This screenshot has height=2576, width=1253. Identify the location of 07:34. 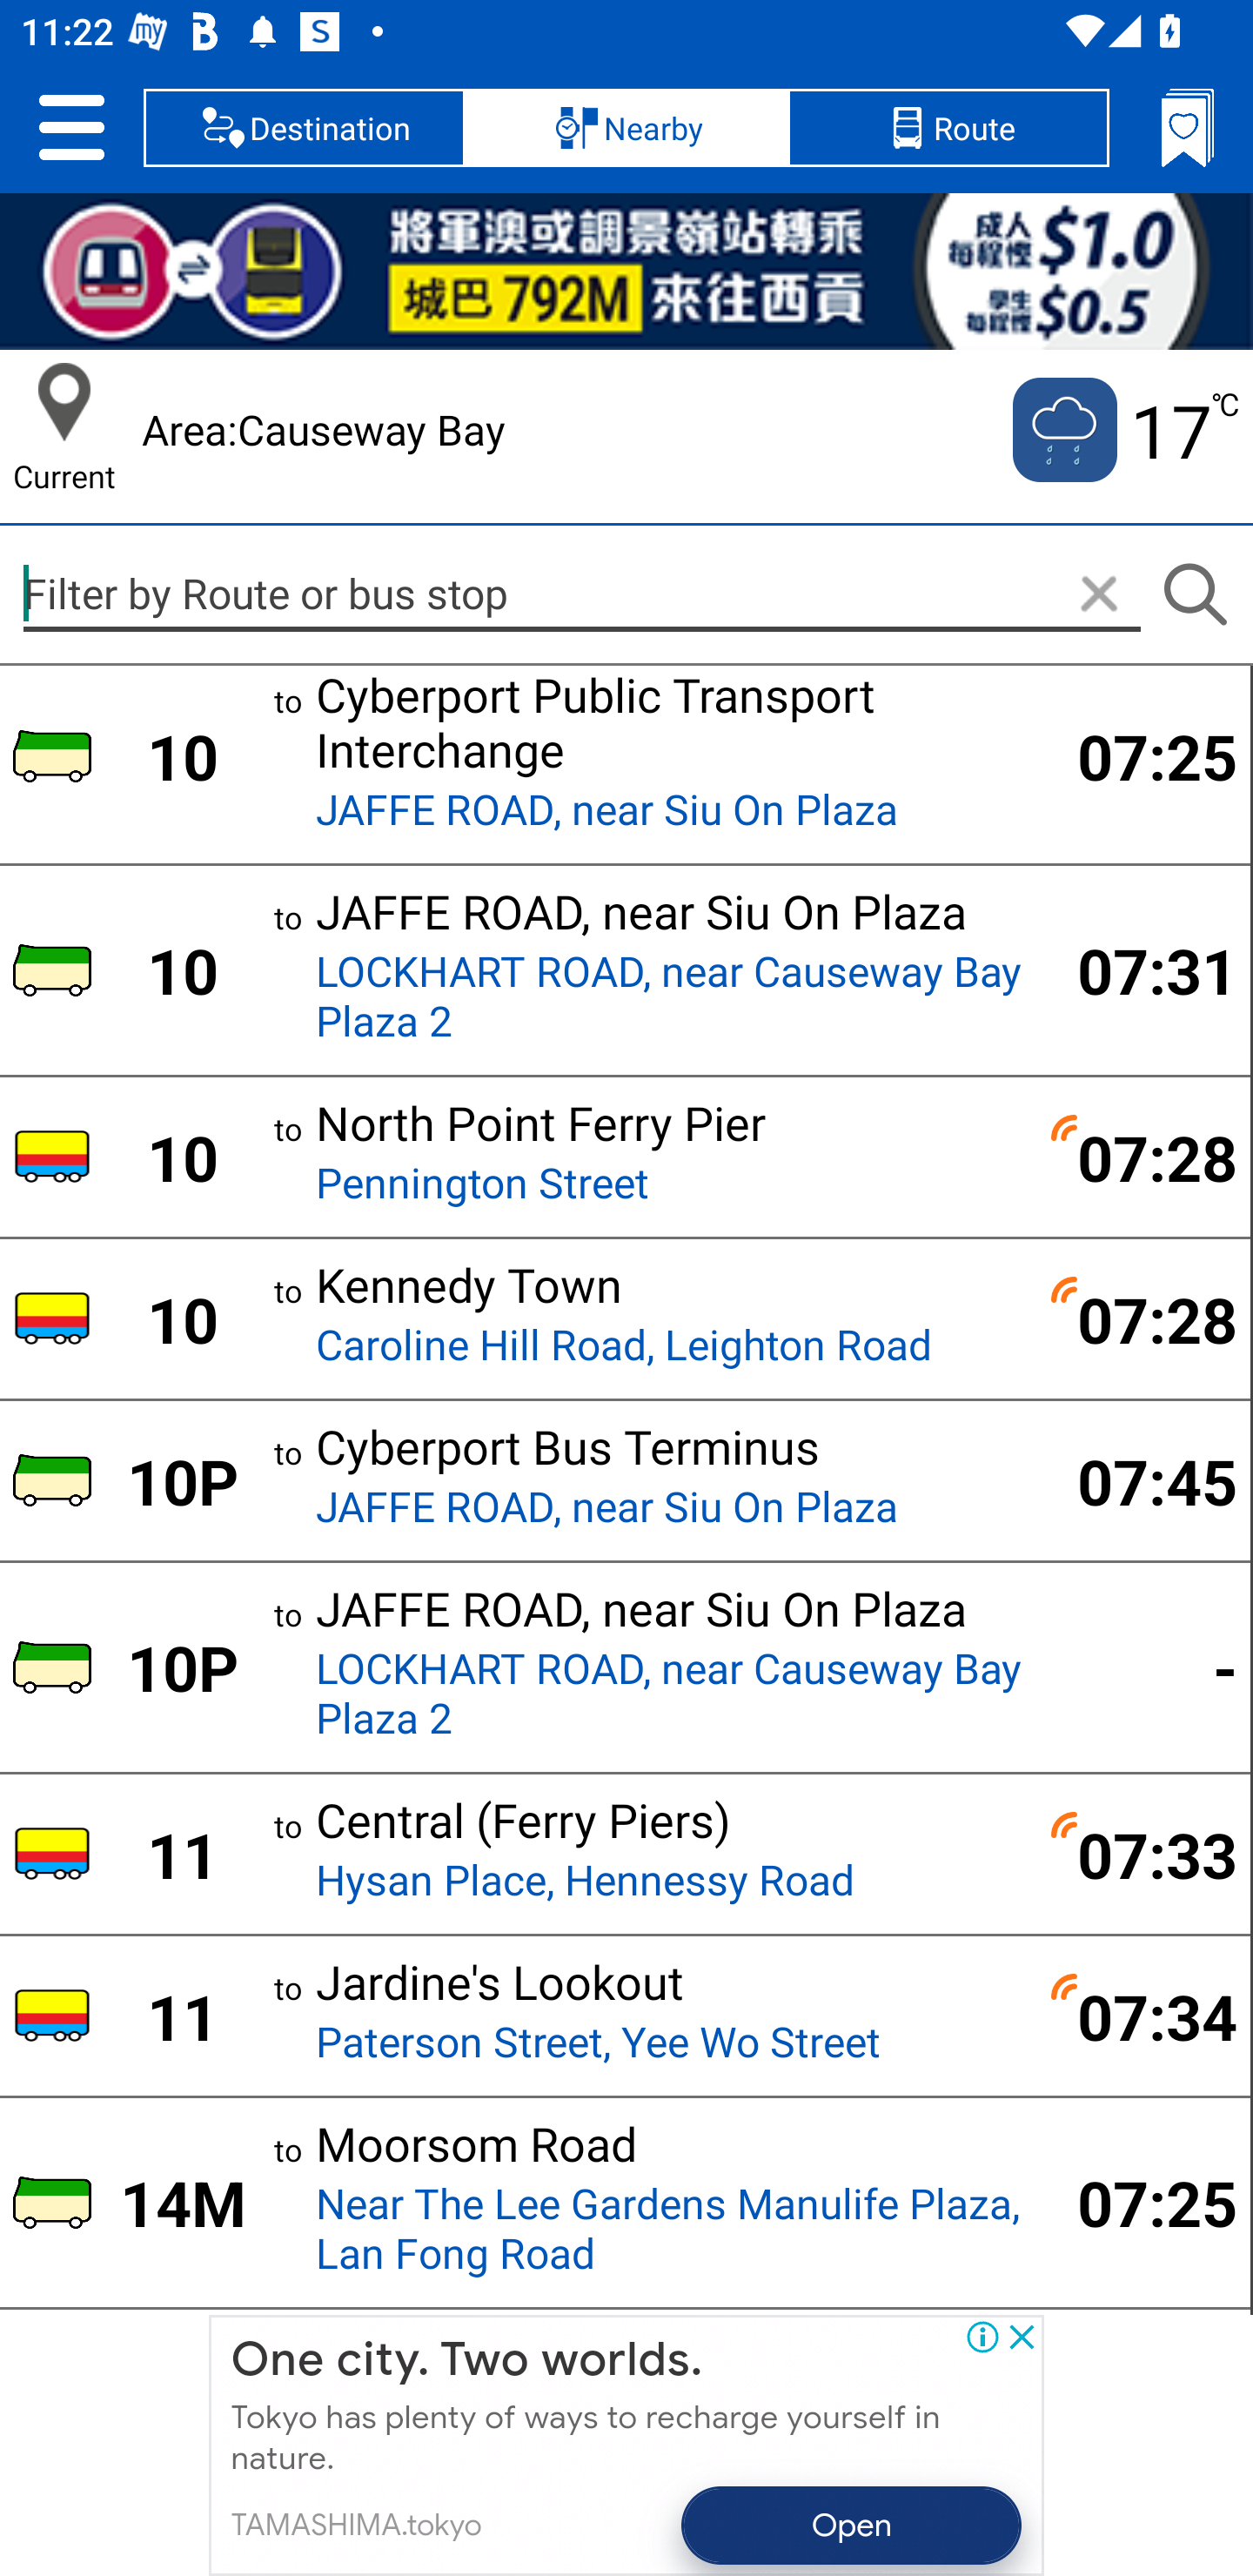
(1139, 2016).